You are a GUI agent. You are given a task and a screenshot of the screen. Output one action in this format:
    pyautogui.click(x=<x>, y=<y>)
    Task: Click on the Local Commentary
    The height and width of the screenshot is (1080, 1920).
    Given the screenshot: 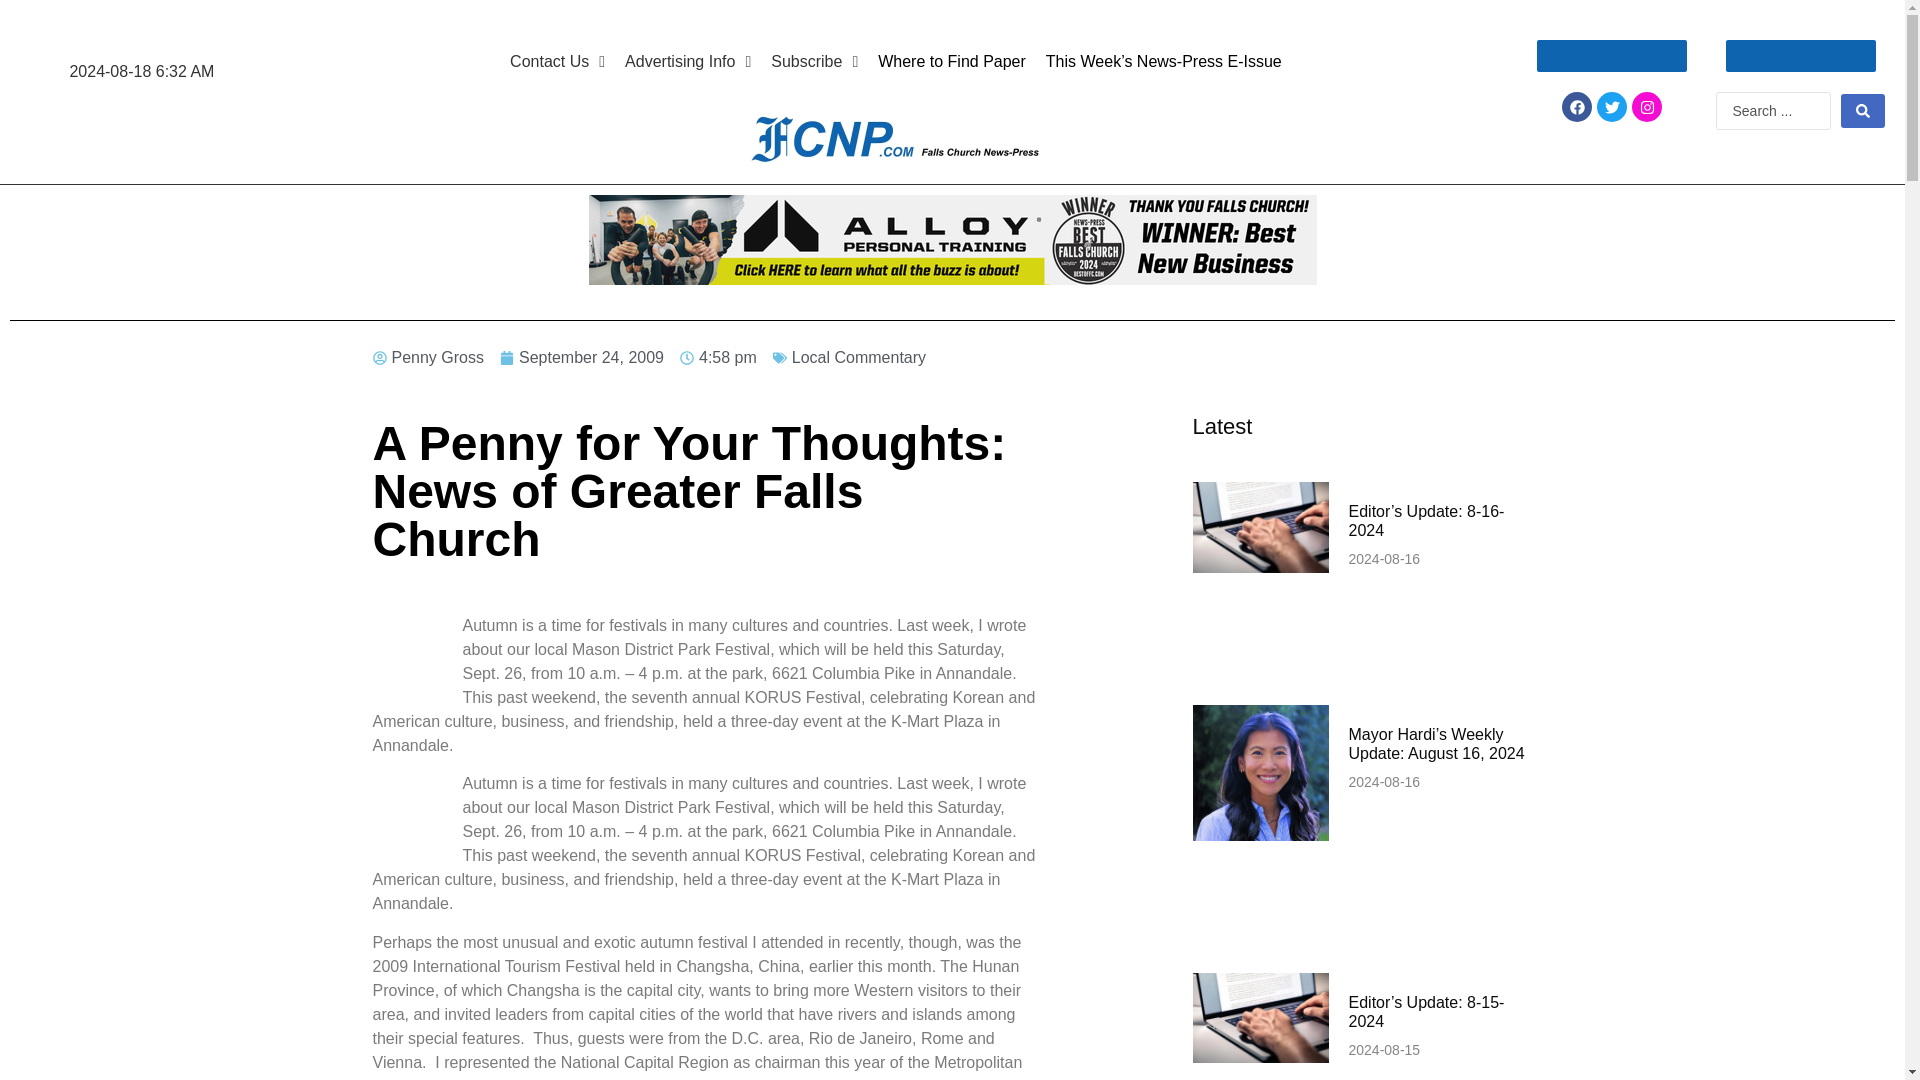 What is the action you would take?
    pyautogui.click(x=858, y=357)
    